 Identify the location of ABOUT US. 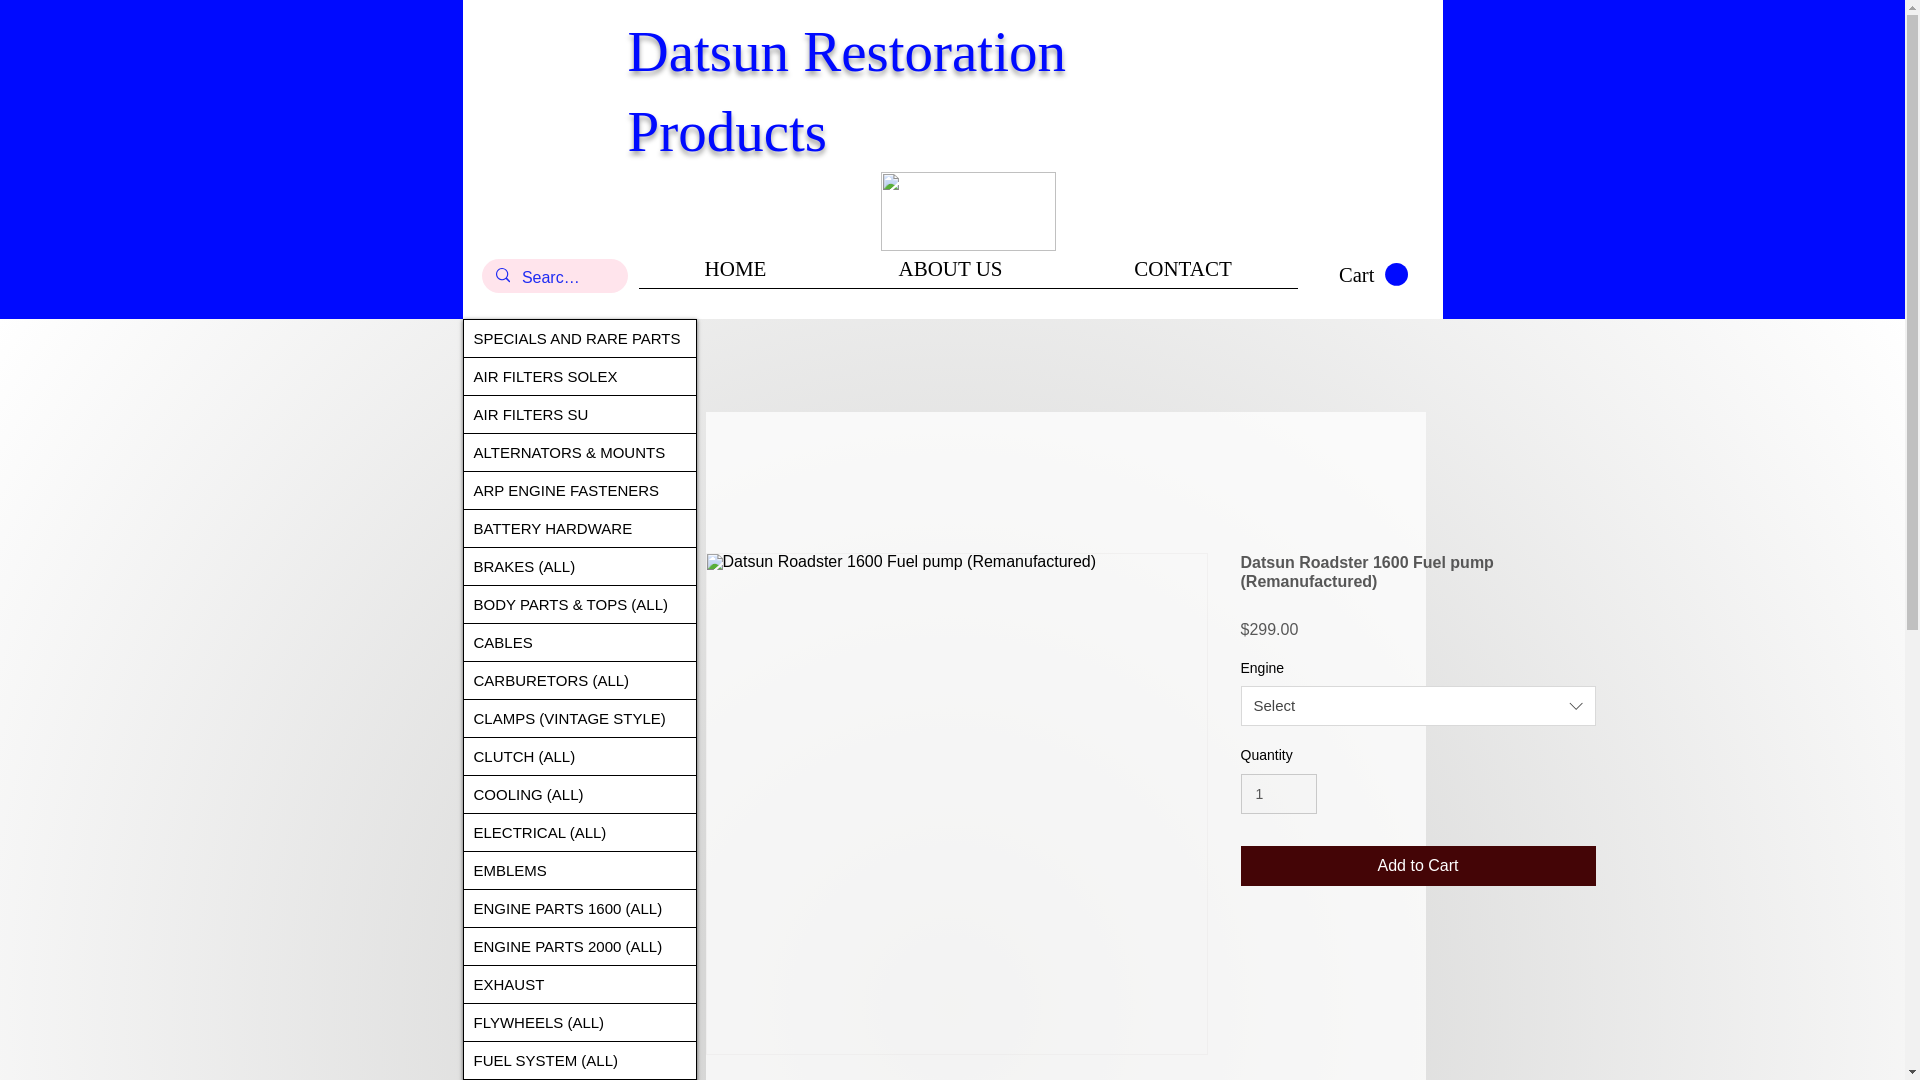
(949, 276).